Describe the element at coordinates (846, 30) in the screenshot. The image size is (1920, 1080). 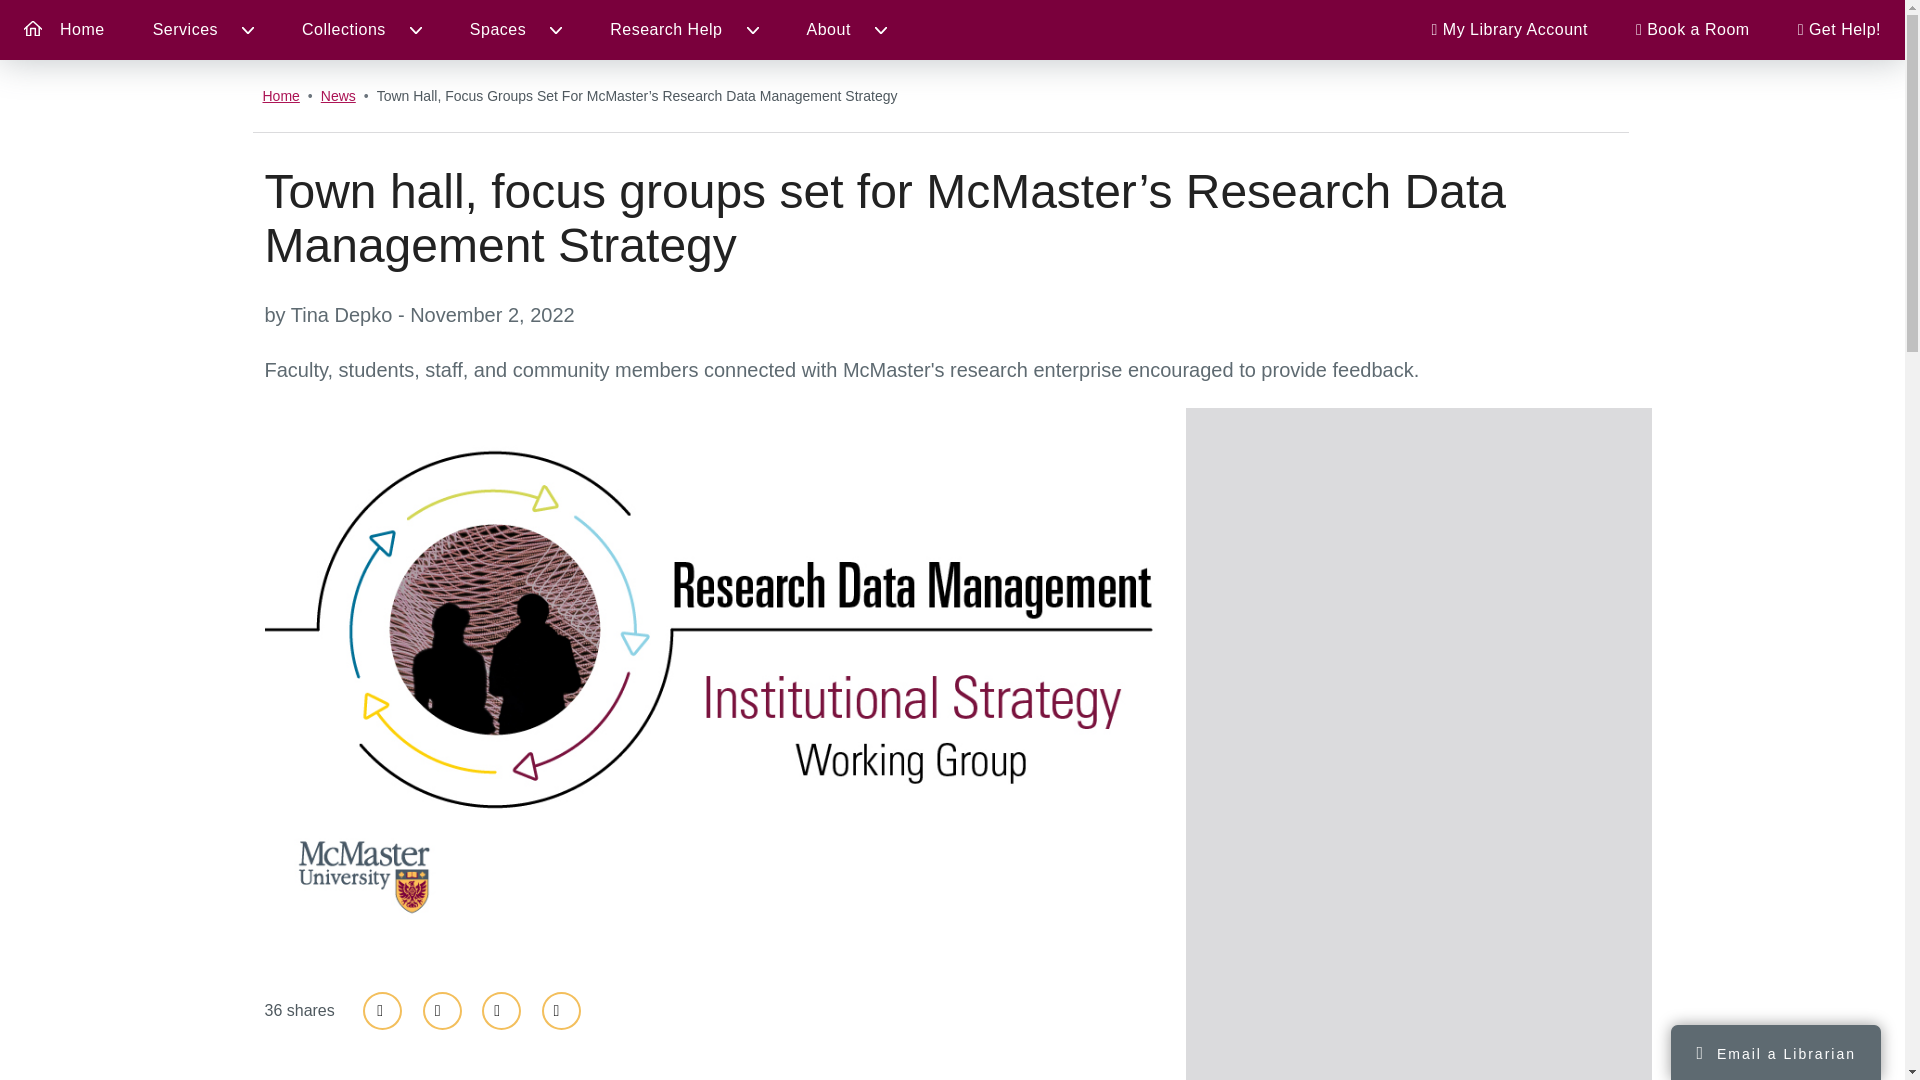
I see `About` at that location.